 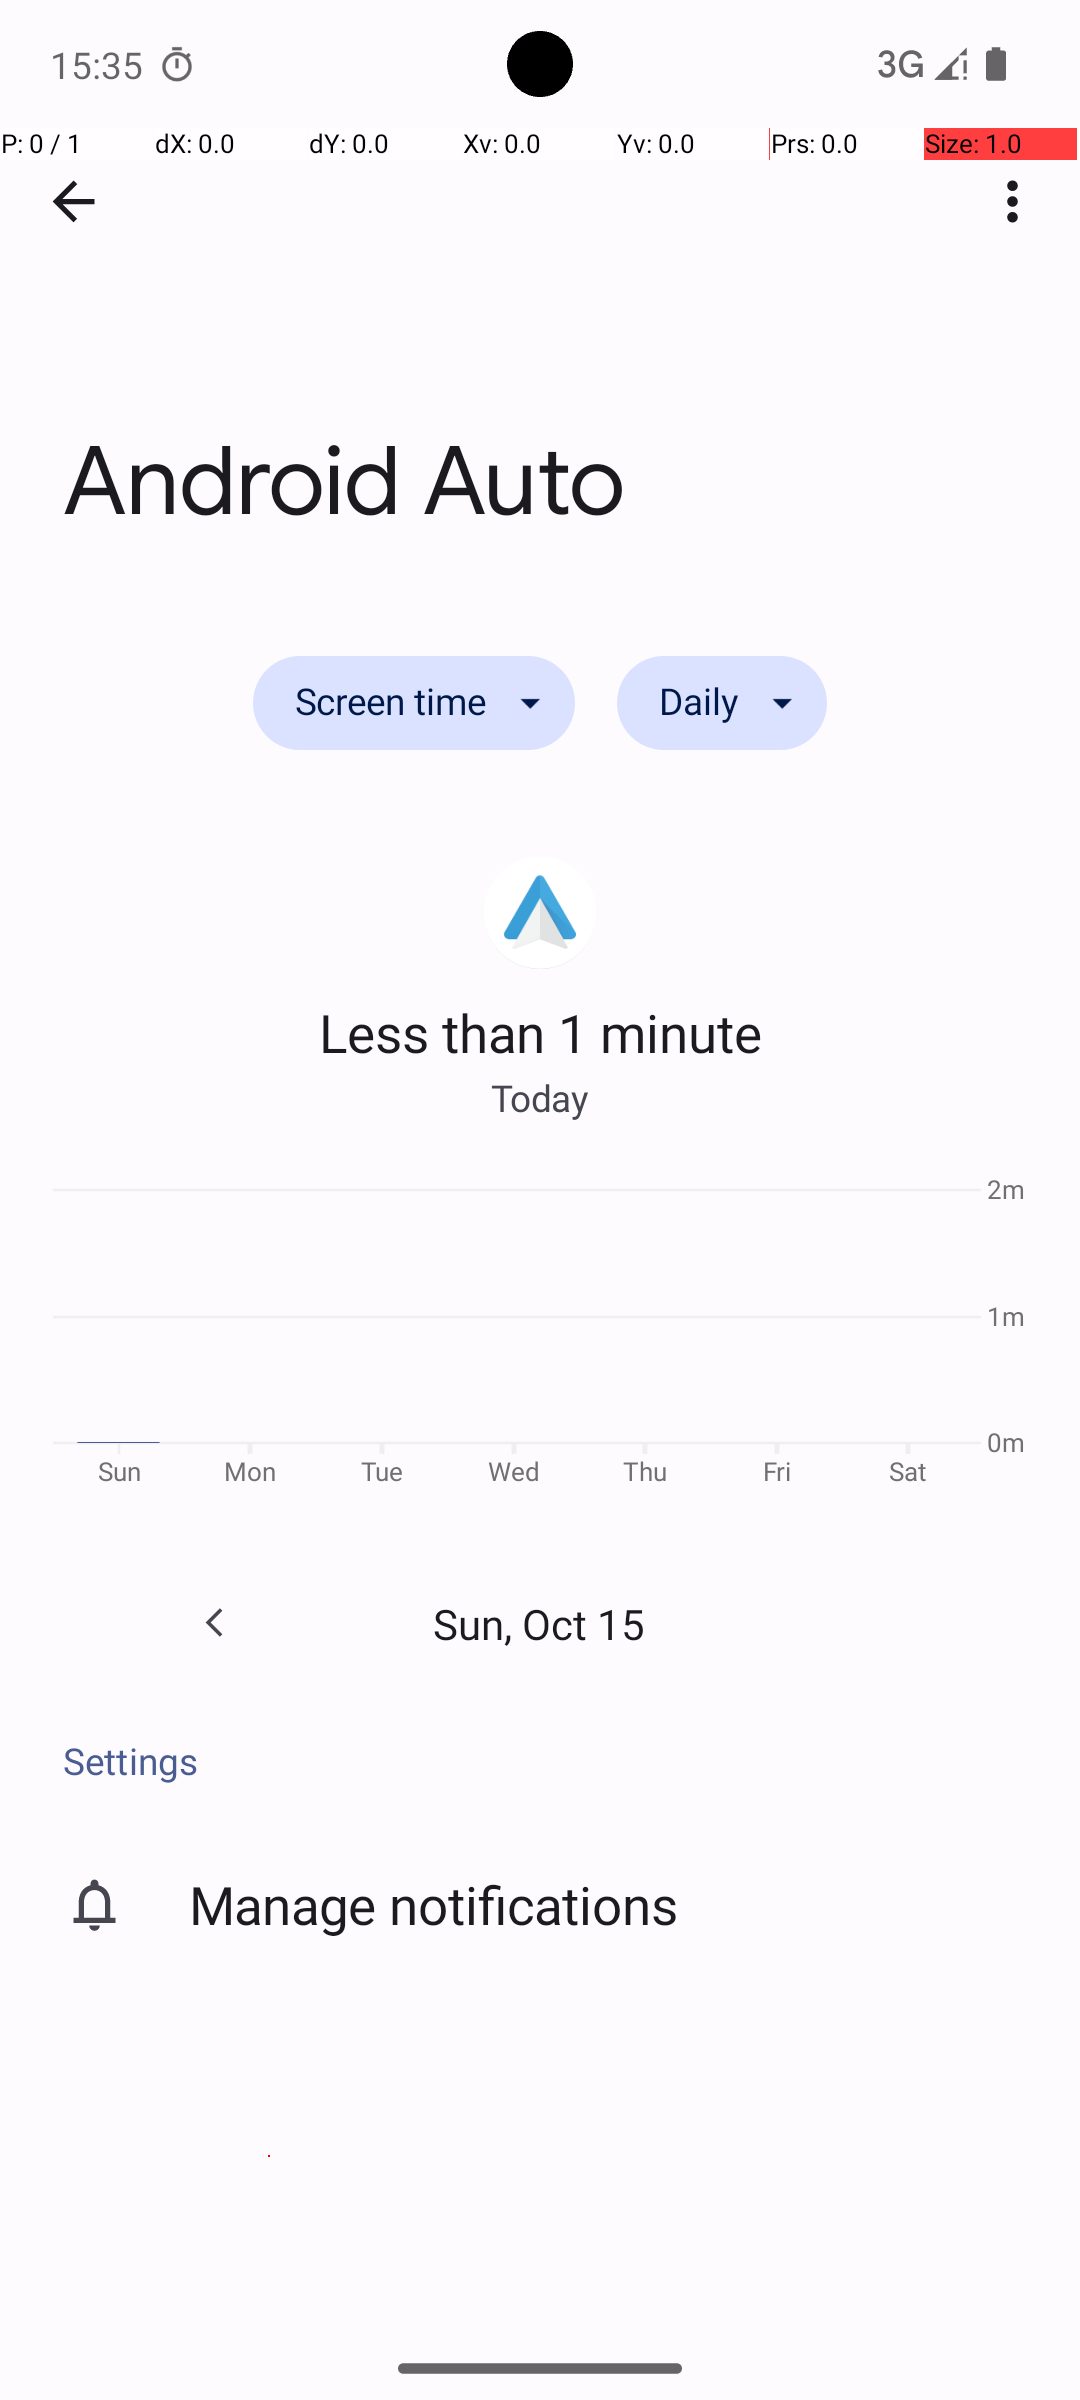 What do you see at coordinates (540, 1032) in the screenshot?
I see `Less than 1 minute` at bounding box center [540, 1032].